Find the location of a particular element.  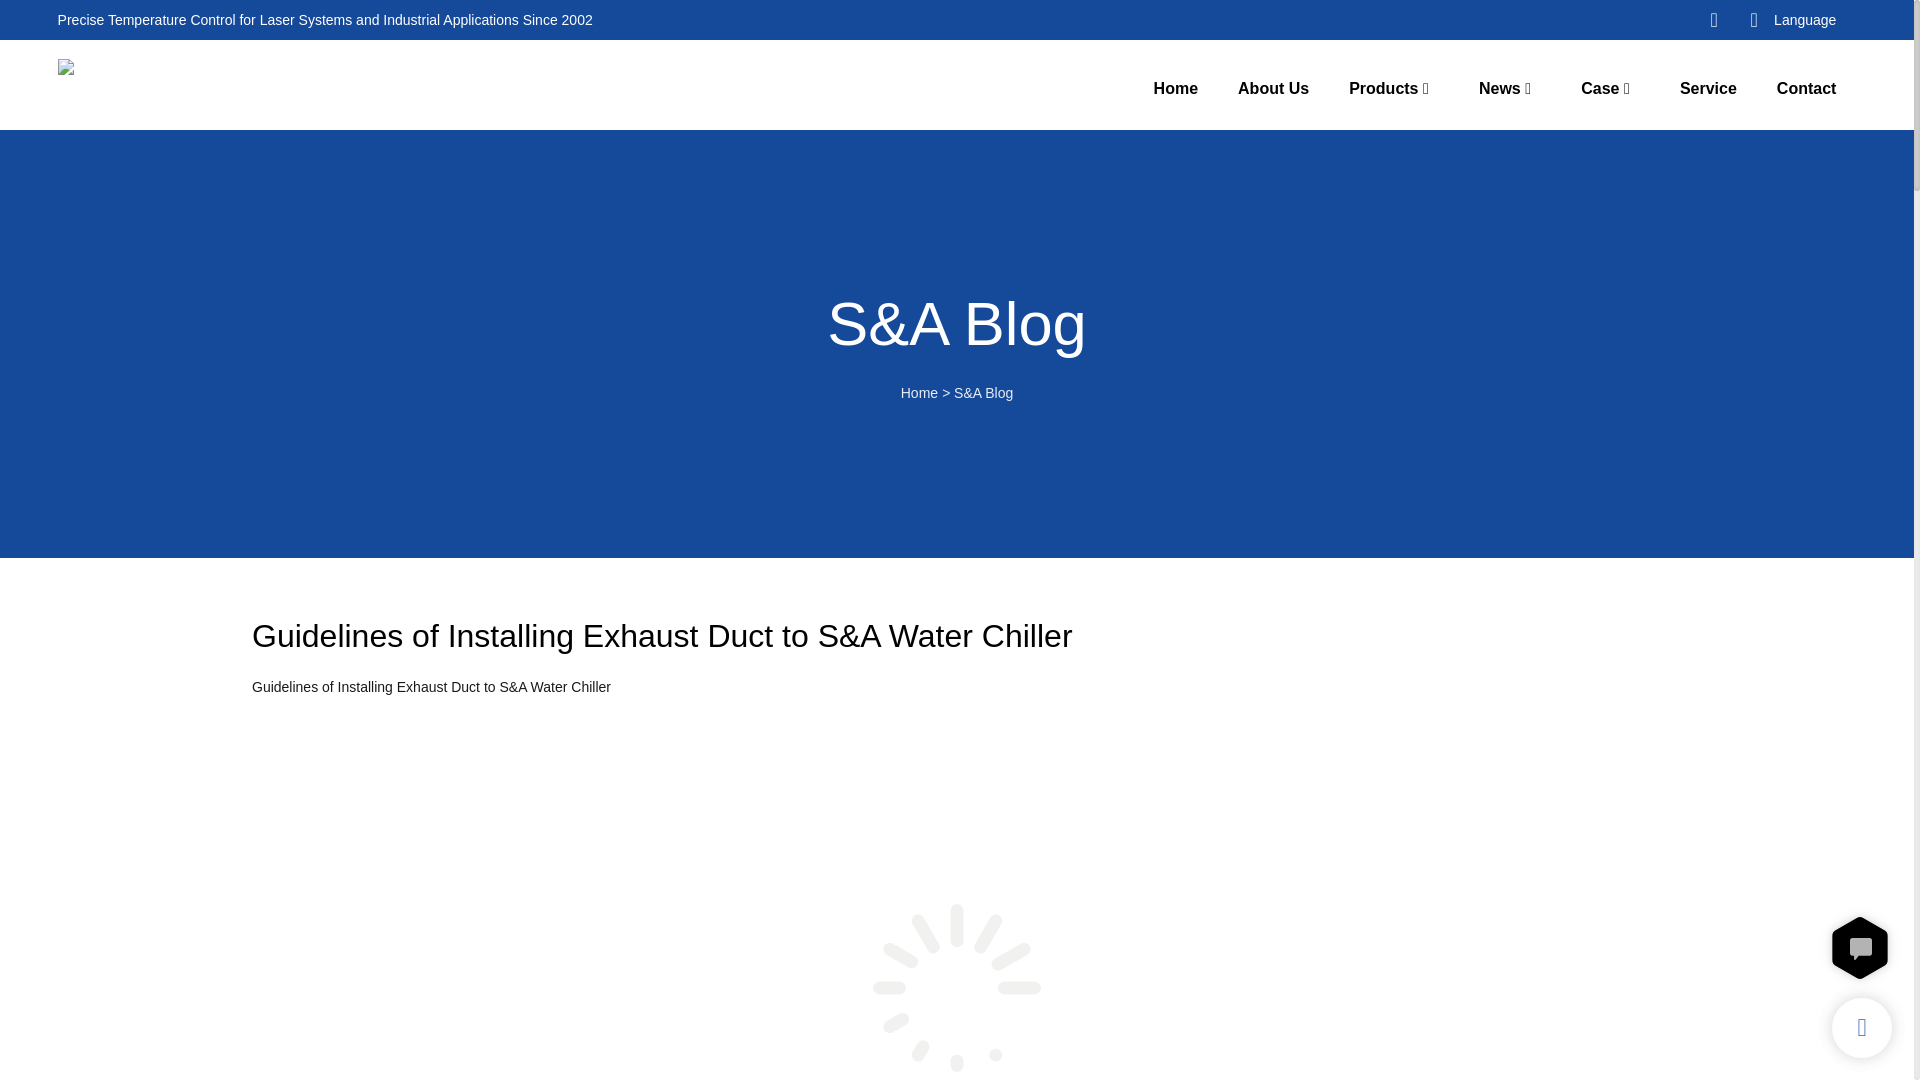

Products is located at coordinates (1384, 88).